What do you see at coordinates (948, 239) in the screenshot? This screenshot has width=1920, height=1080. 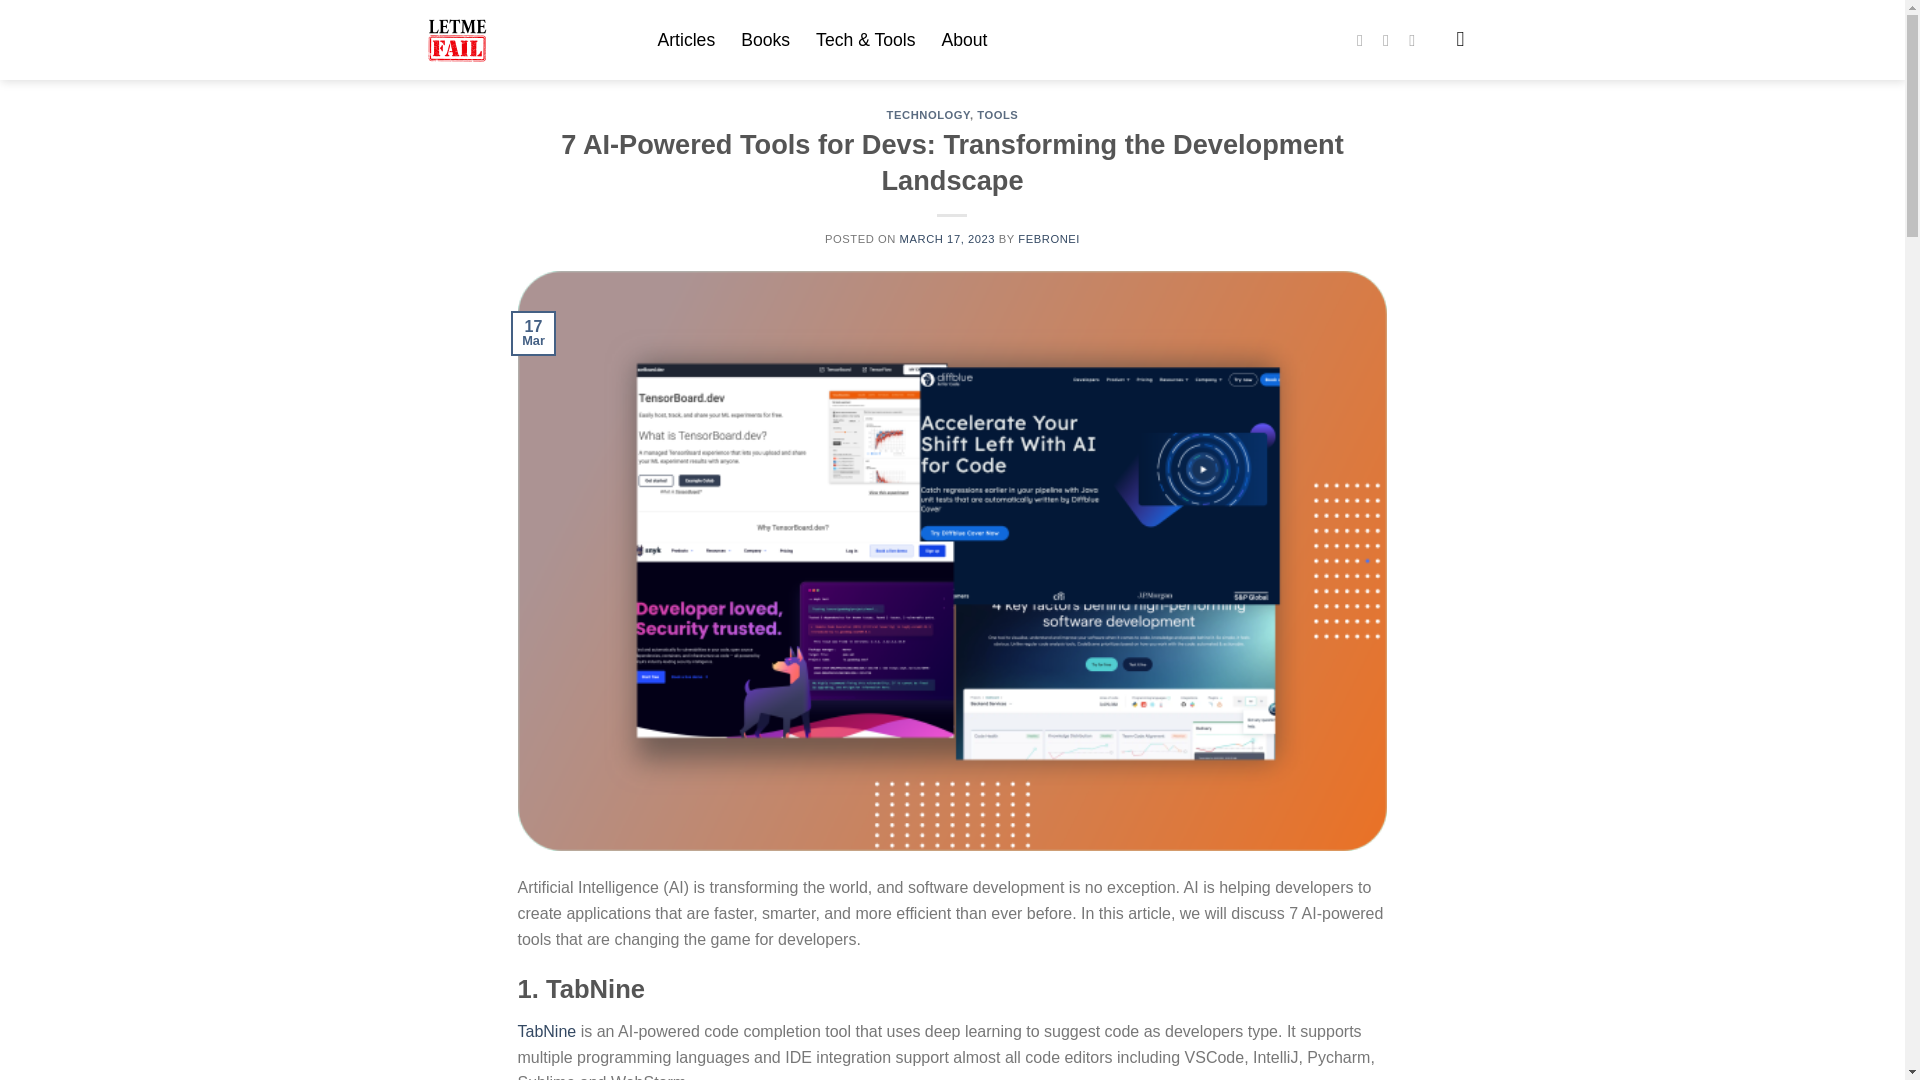 I see `MARCH 17, 2023` at bounding box center [948, 239].